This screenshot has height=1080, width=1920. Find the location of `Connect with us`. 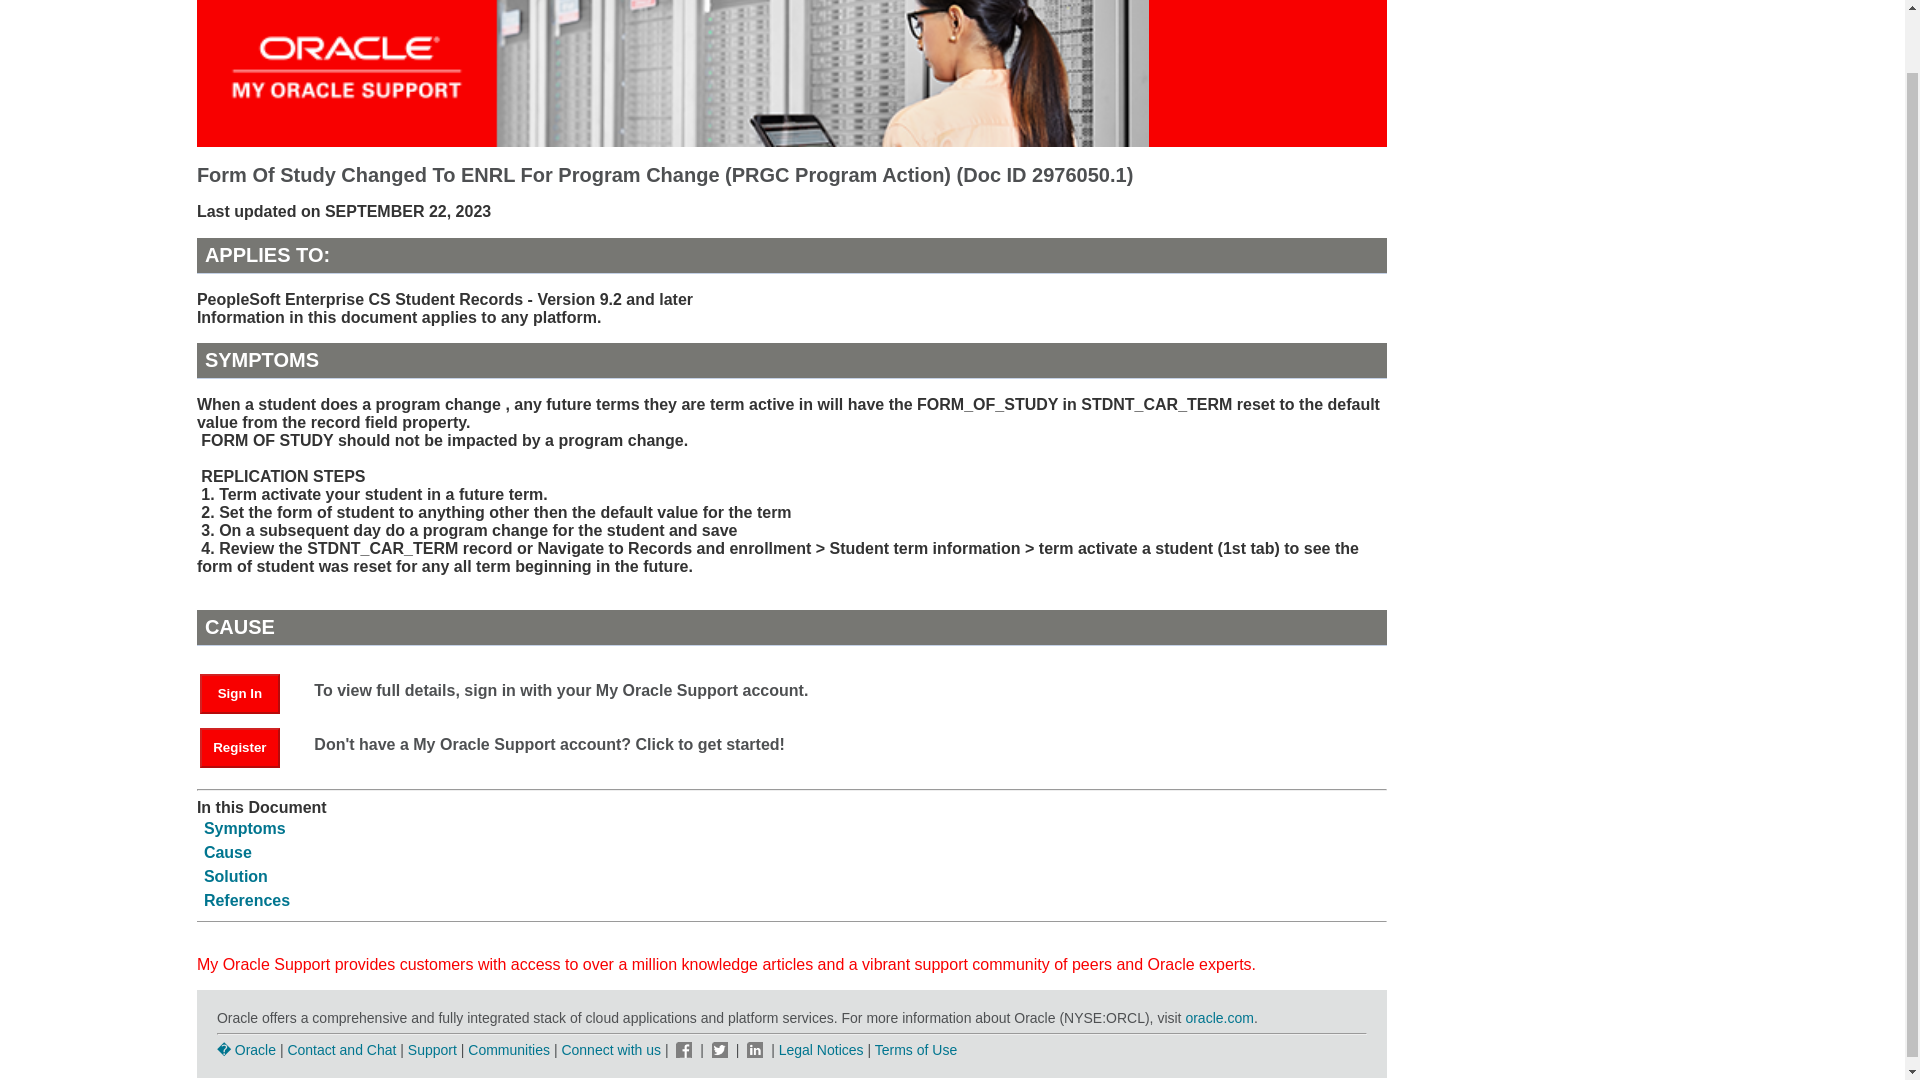

Connect with us is located at coordinates (612, 1050).